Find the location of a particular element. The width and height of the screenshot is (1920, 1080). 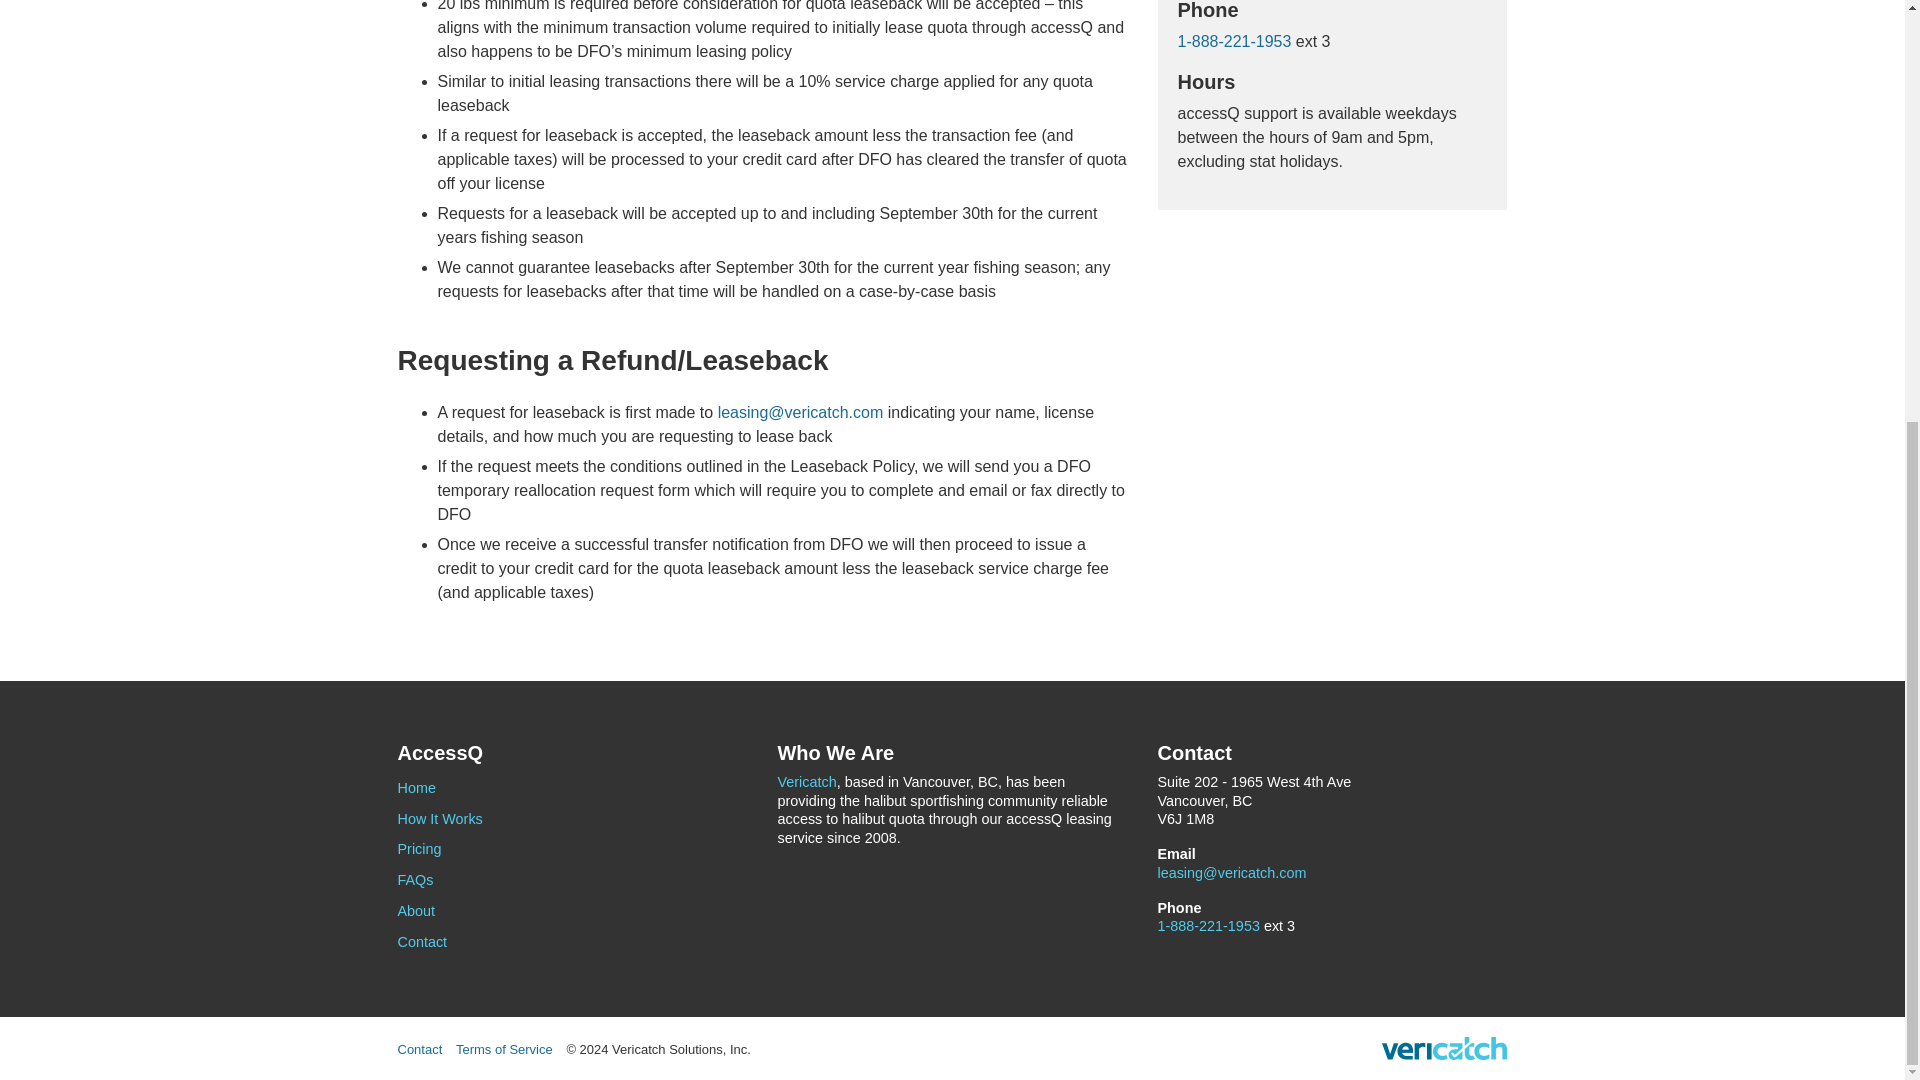

Contact is located at coordinates (572, 942).